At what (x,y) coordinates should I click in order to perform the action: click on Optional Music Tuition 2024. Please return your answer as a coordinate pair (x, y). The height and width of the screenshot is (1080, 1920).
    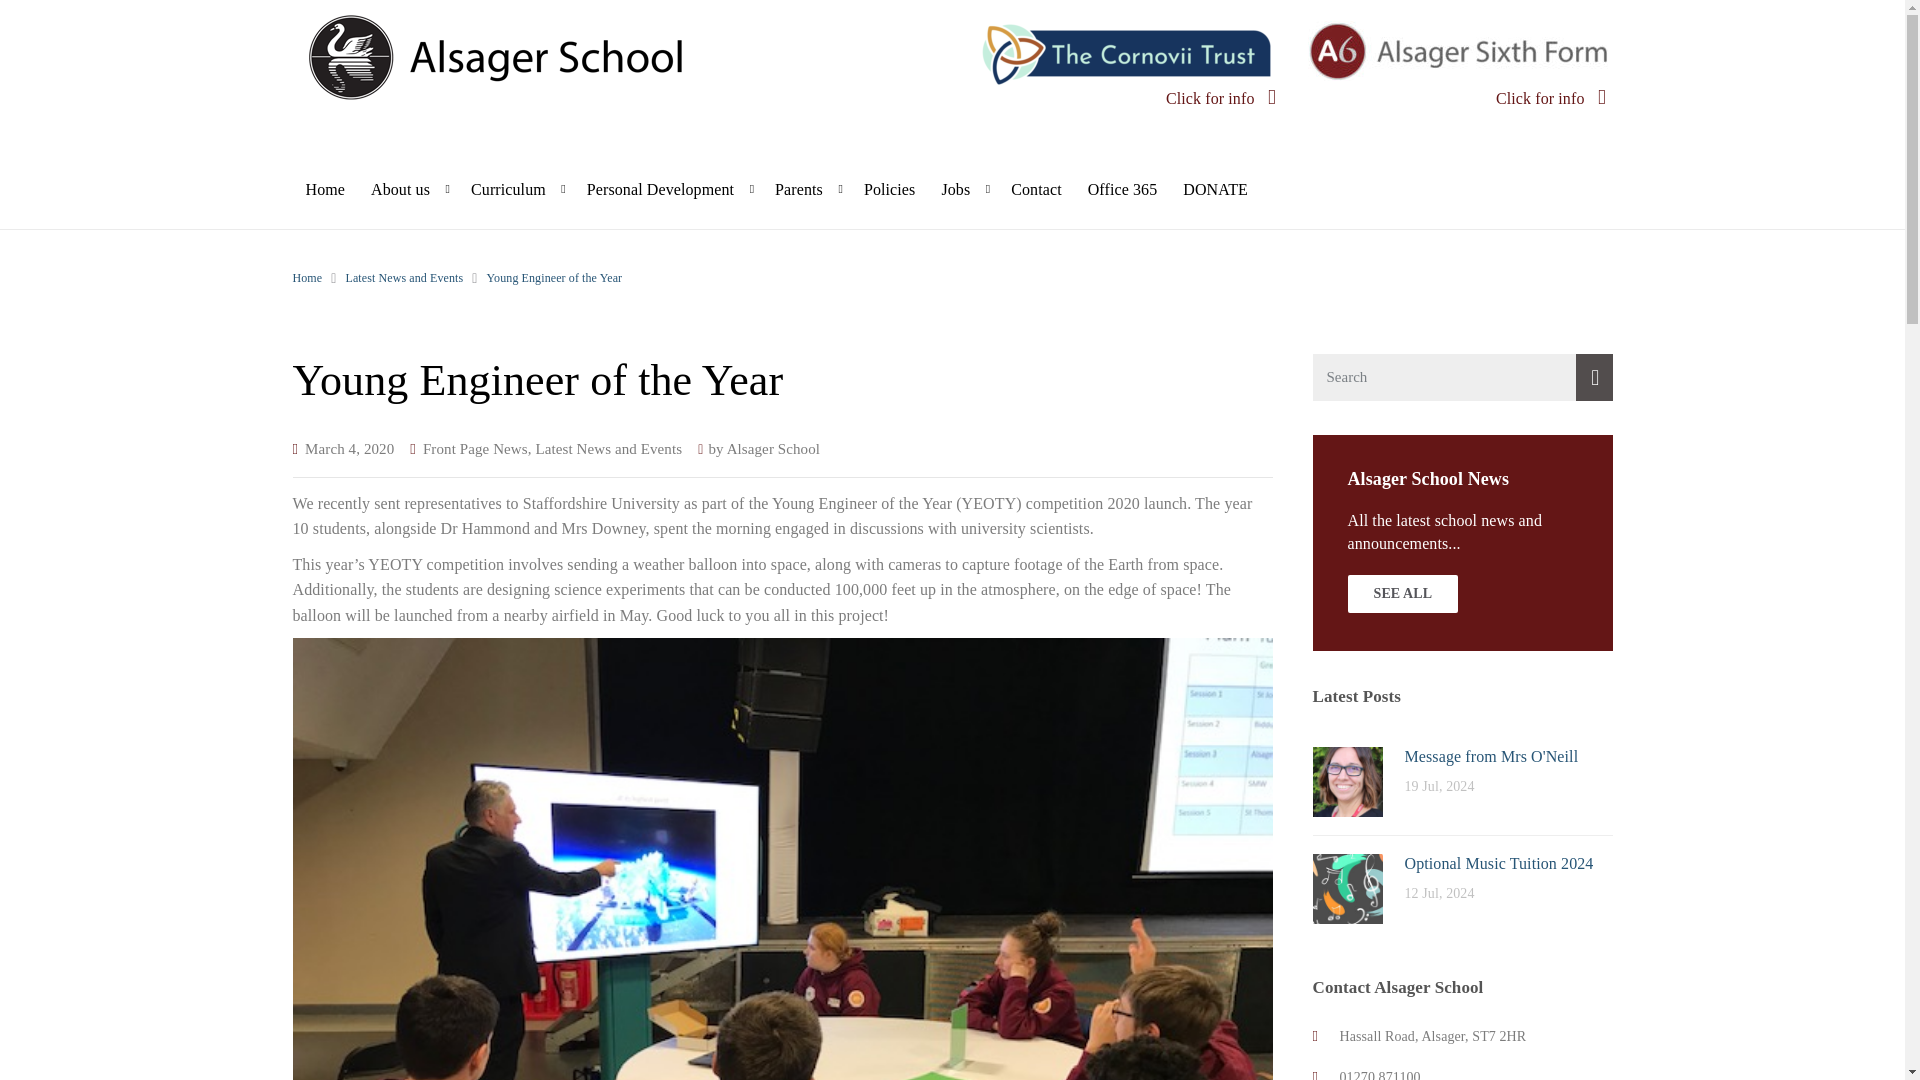
    Looking at the image, I should click on (1346, 888).